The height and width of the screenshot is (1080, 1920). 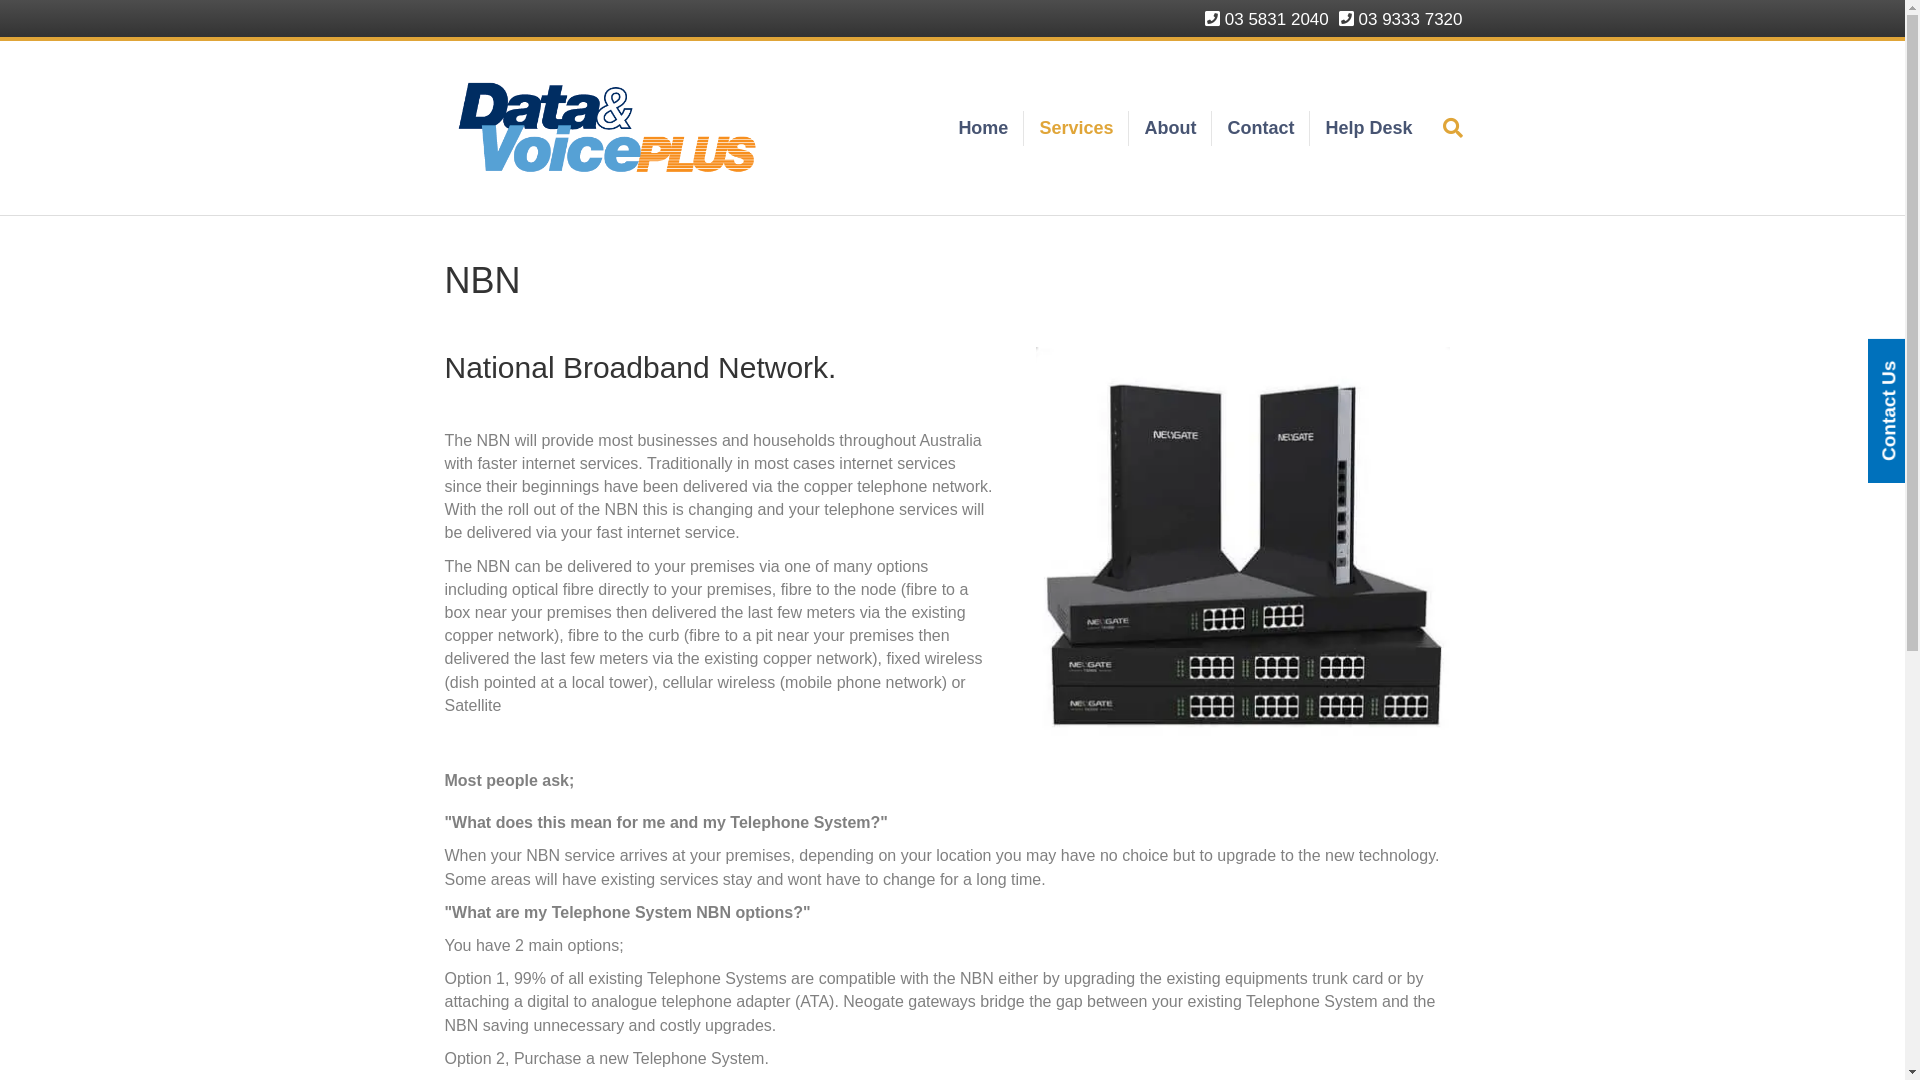 I want to click on About, so click(x=1170, y=128).